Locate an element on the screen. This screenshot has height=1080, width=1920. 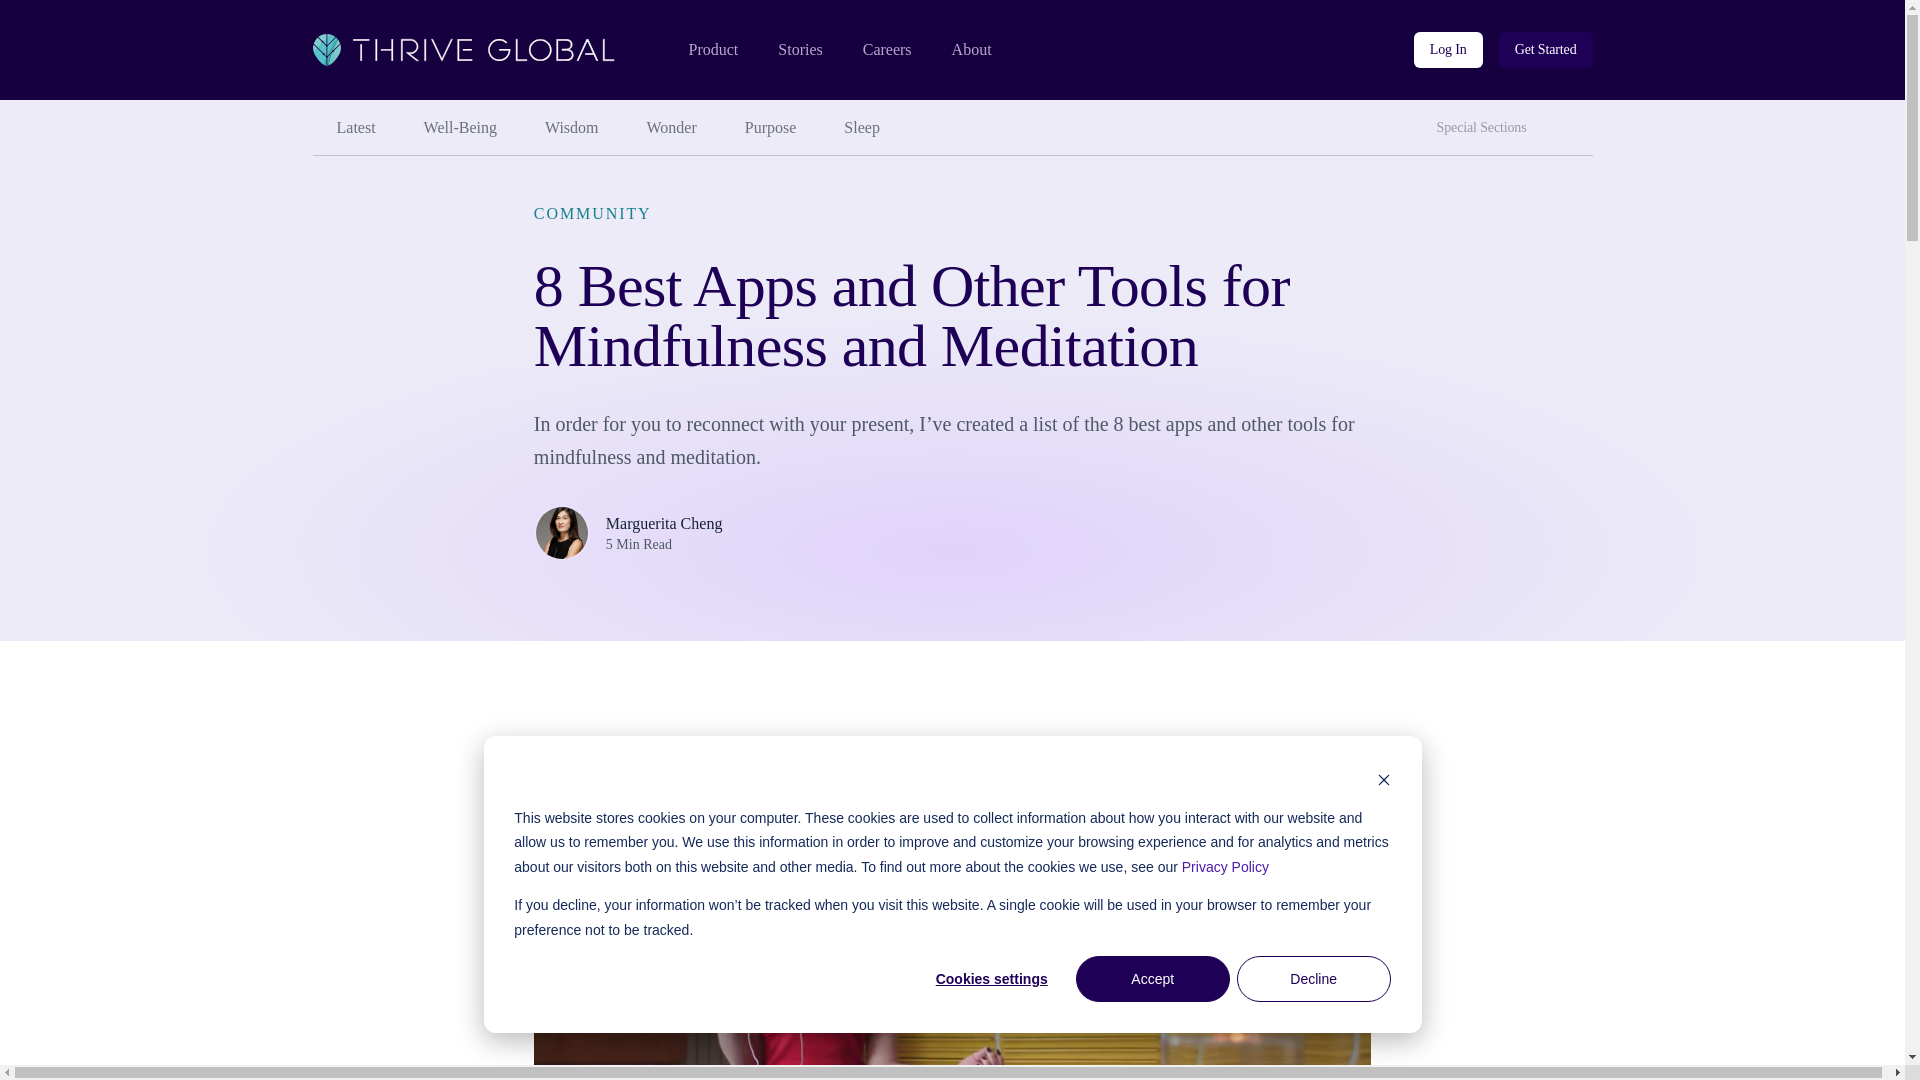
Search site is located at coordinates (1573, 120).